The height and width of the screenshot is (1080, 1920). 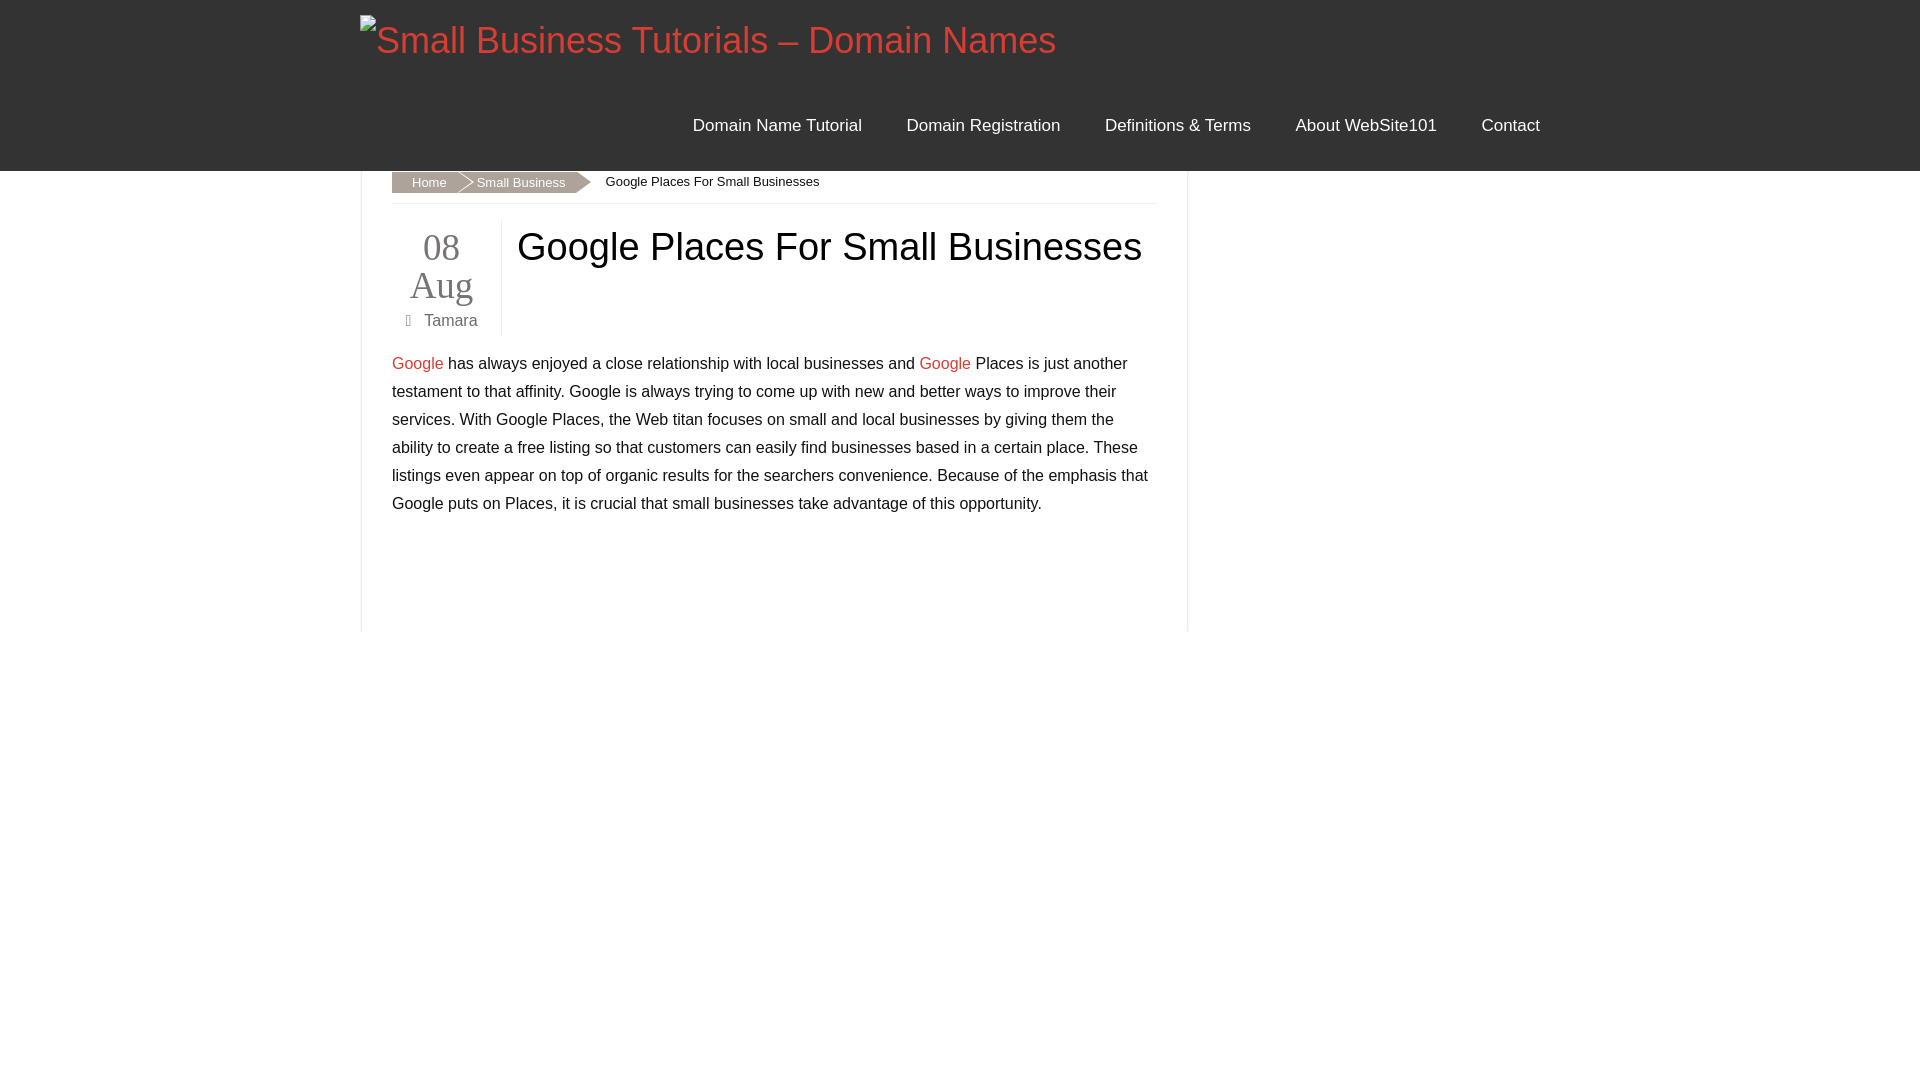 What do you see at coordinates (1364, 126) in the screenshot?
I see `About WebSite101` at bounding box center [1364, 126].